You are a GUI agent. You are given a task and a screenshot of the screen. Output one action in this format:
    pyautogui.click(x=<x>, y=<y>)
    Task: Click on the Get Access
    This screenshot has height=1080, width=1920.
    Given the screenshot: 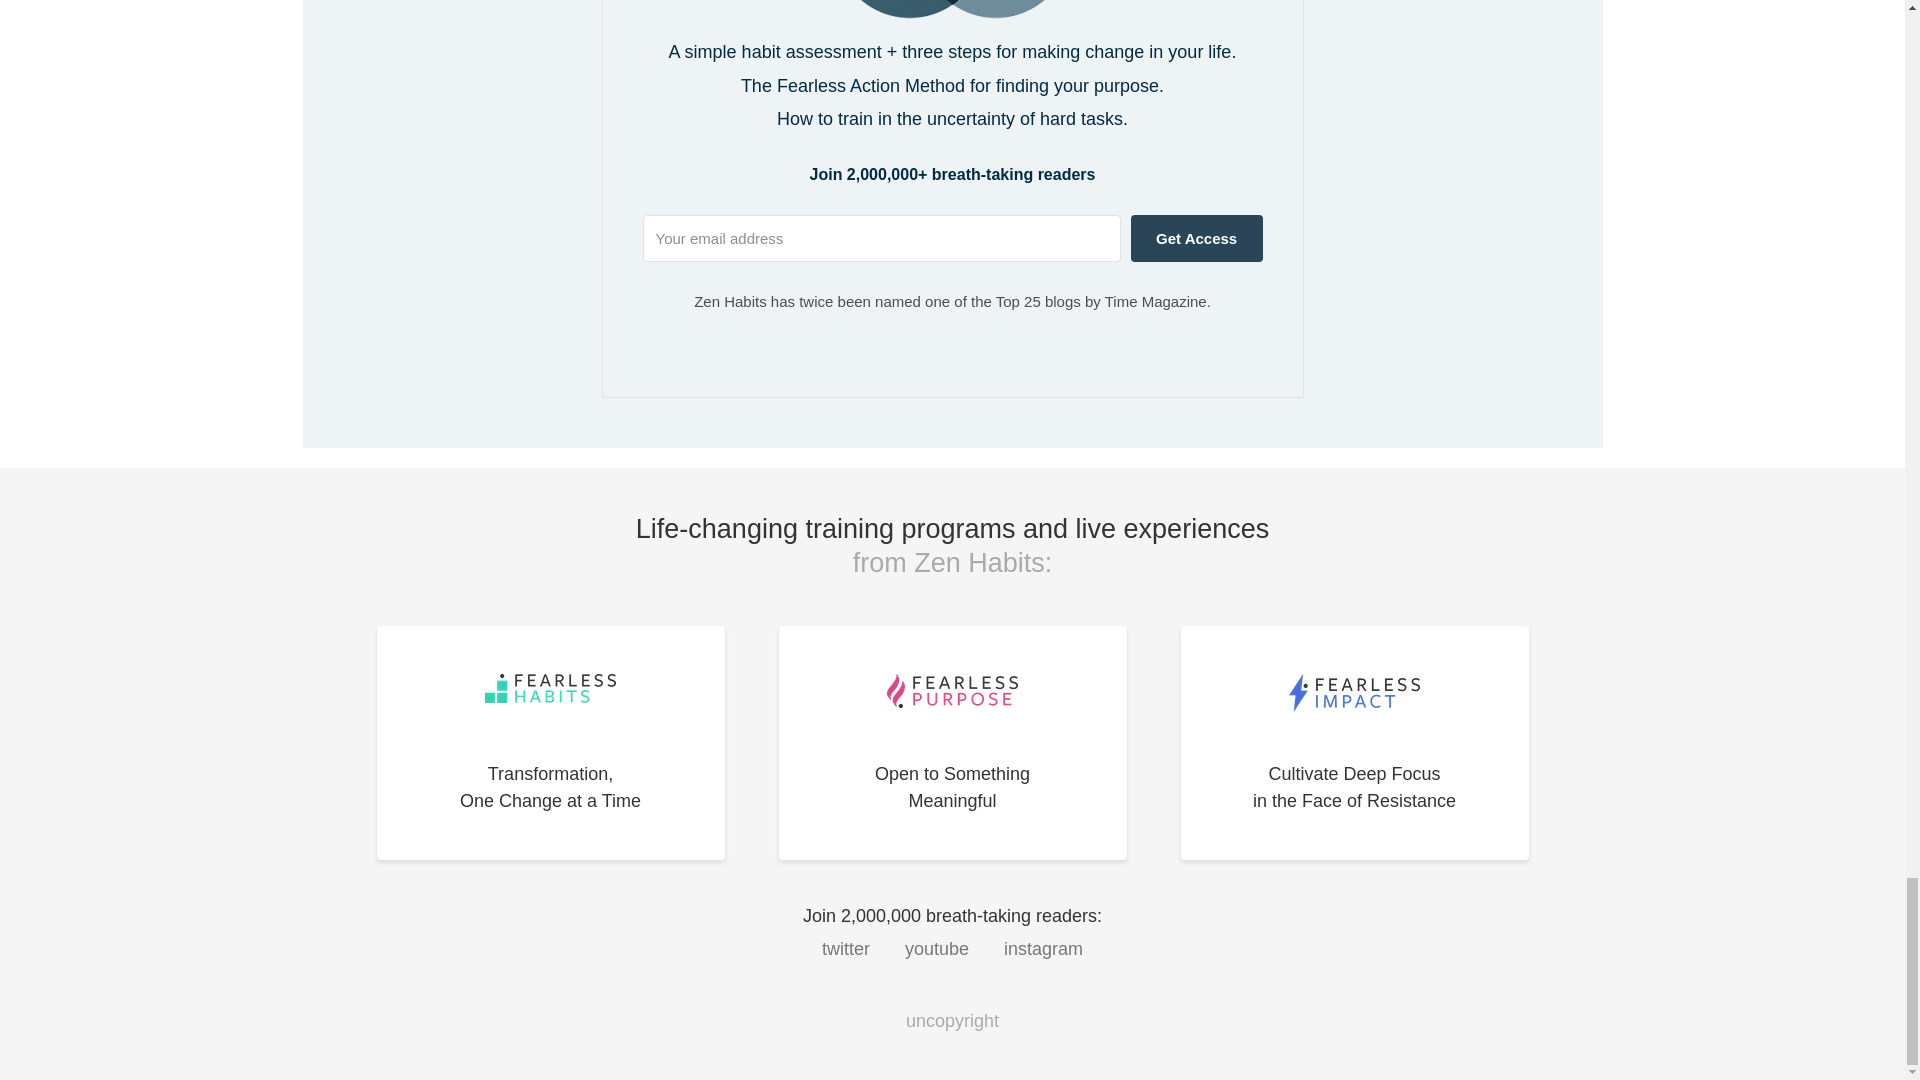 What is the action you would take?
    pyautogui.click(x=845, y=948)
    